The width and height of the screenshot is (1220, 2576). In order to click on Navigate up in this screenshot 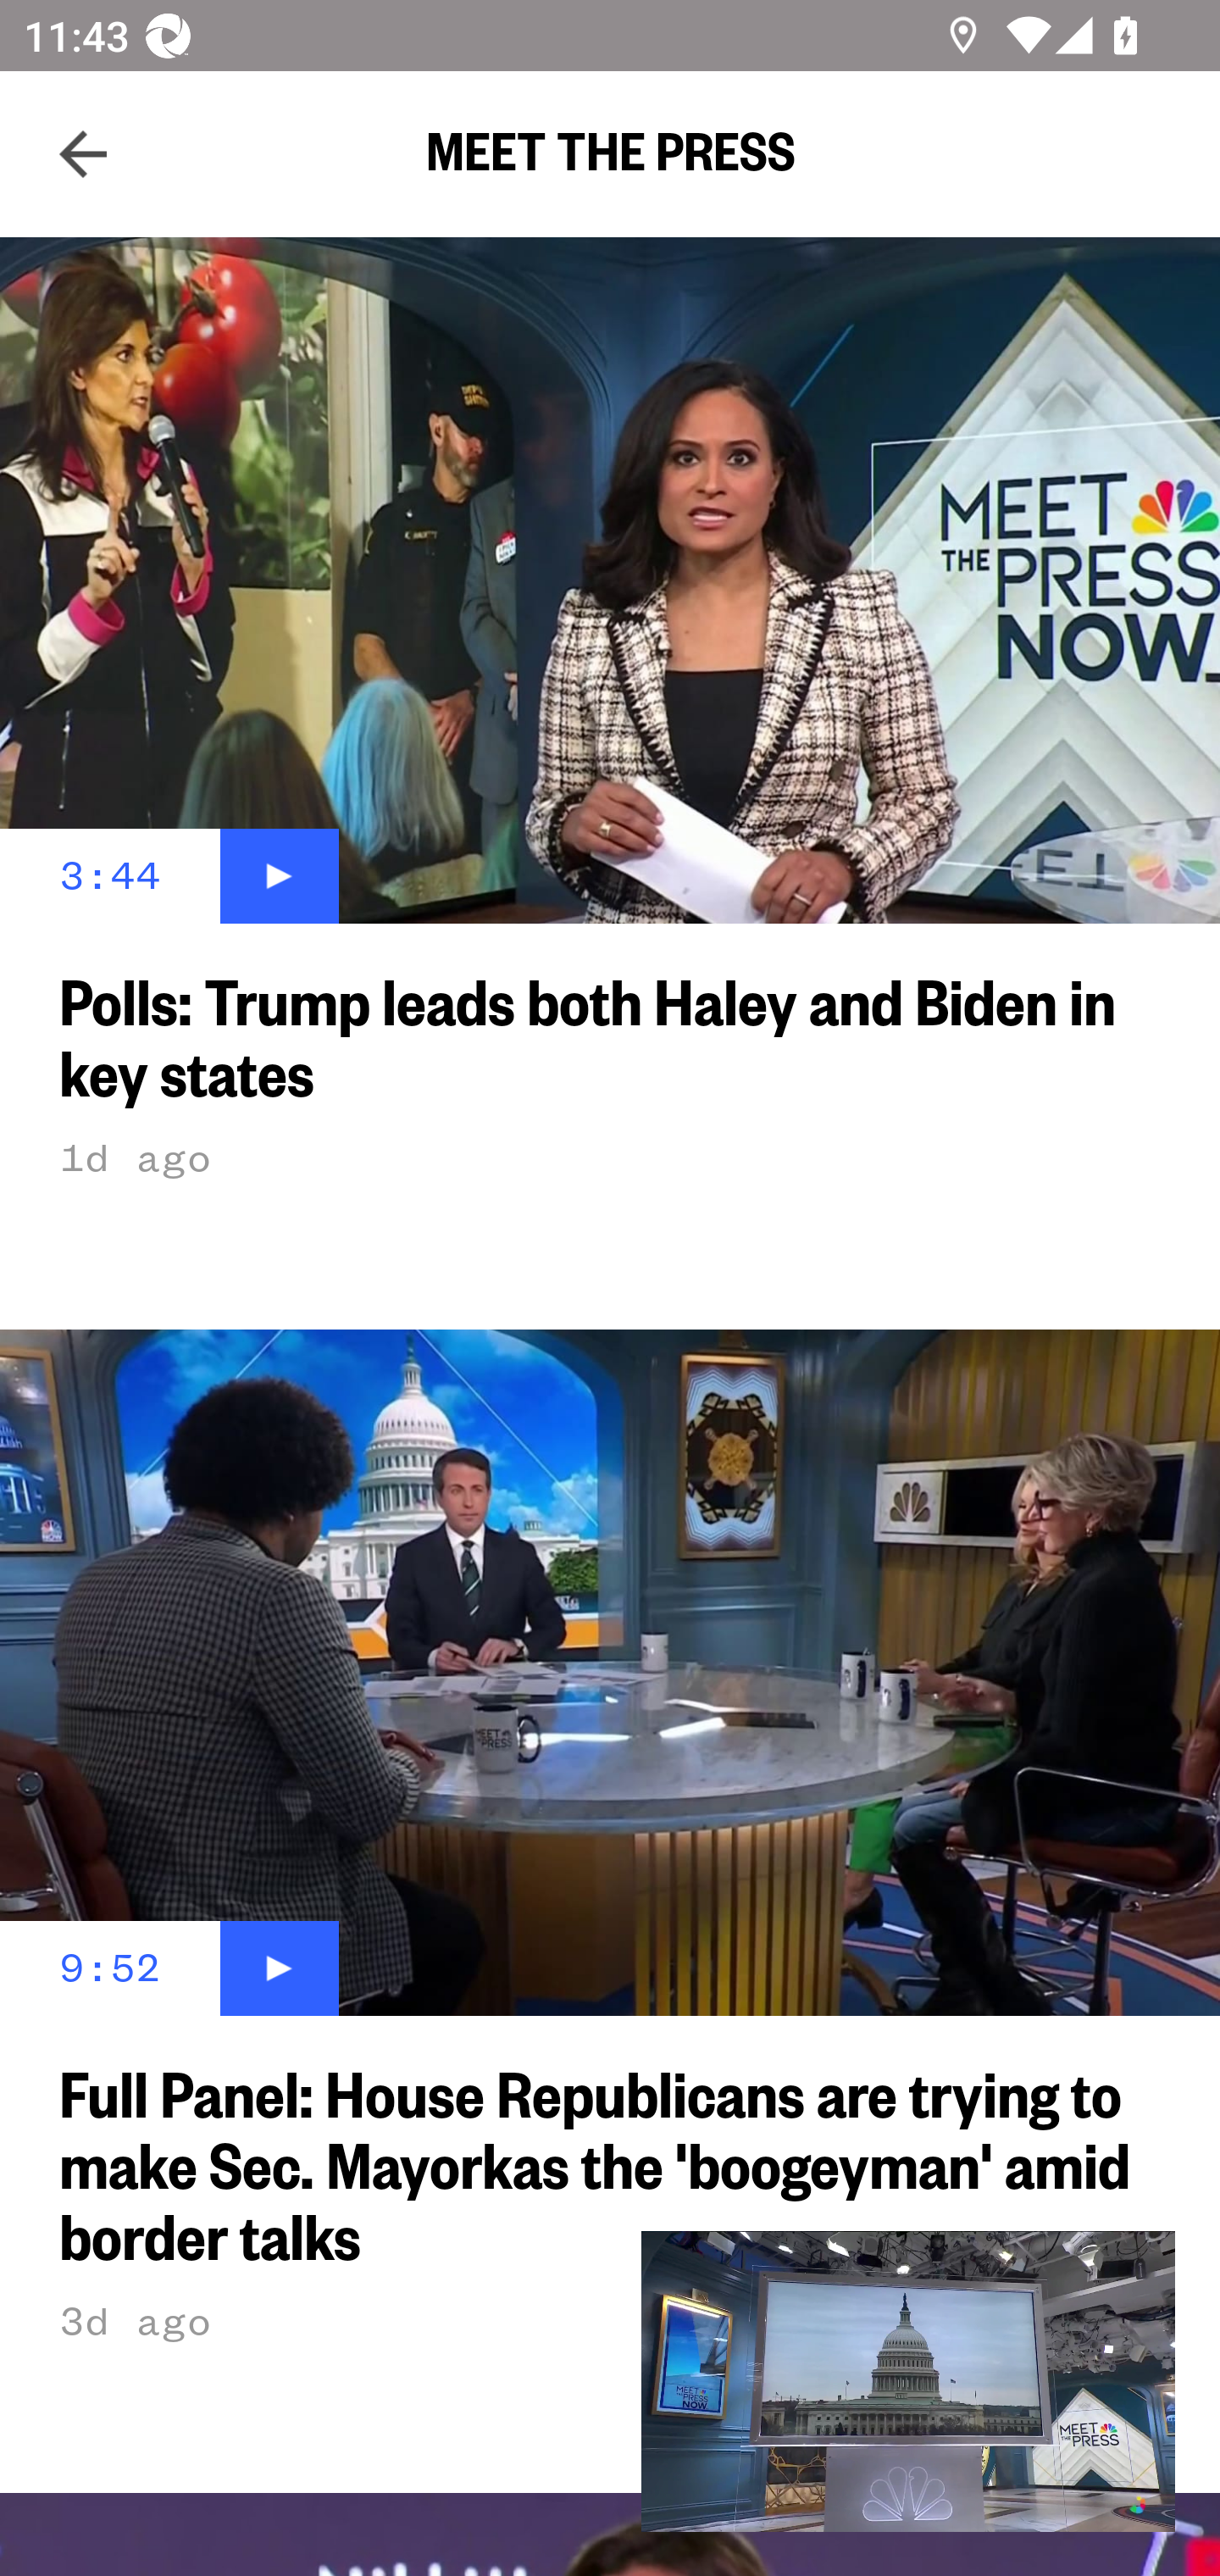, I will do `click(83, 154)`.